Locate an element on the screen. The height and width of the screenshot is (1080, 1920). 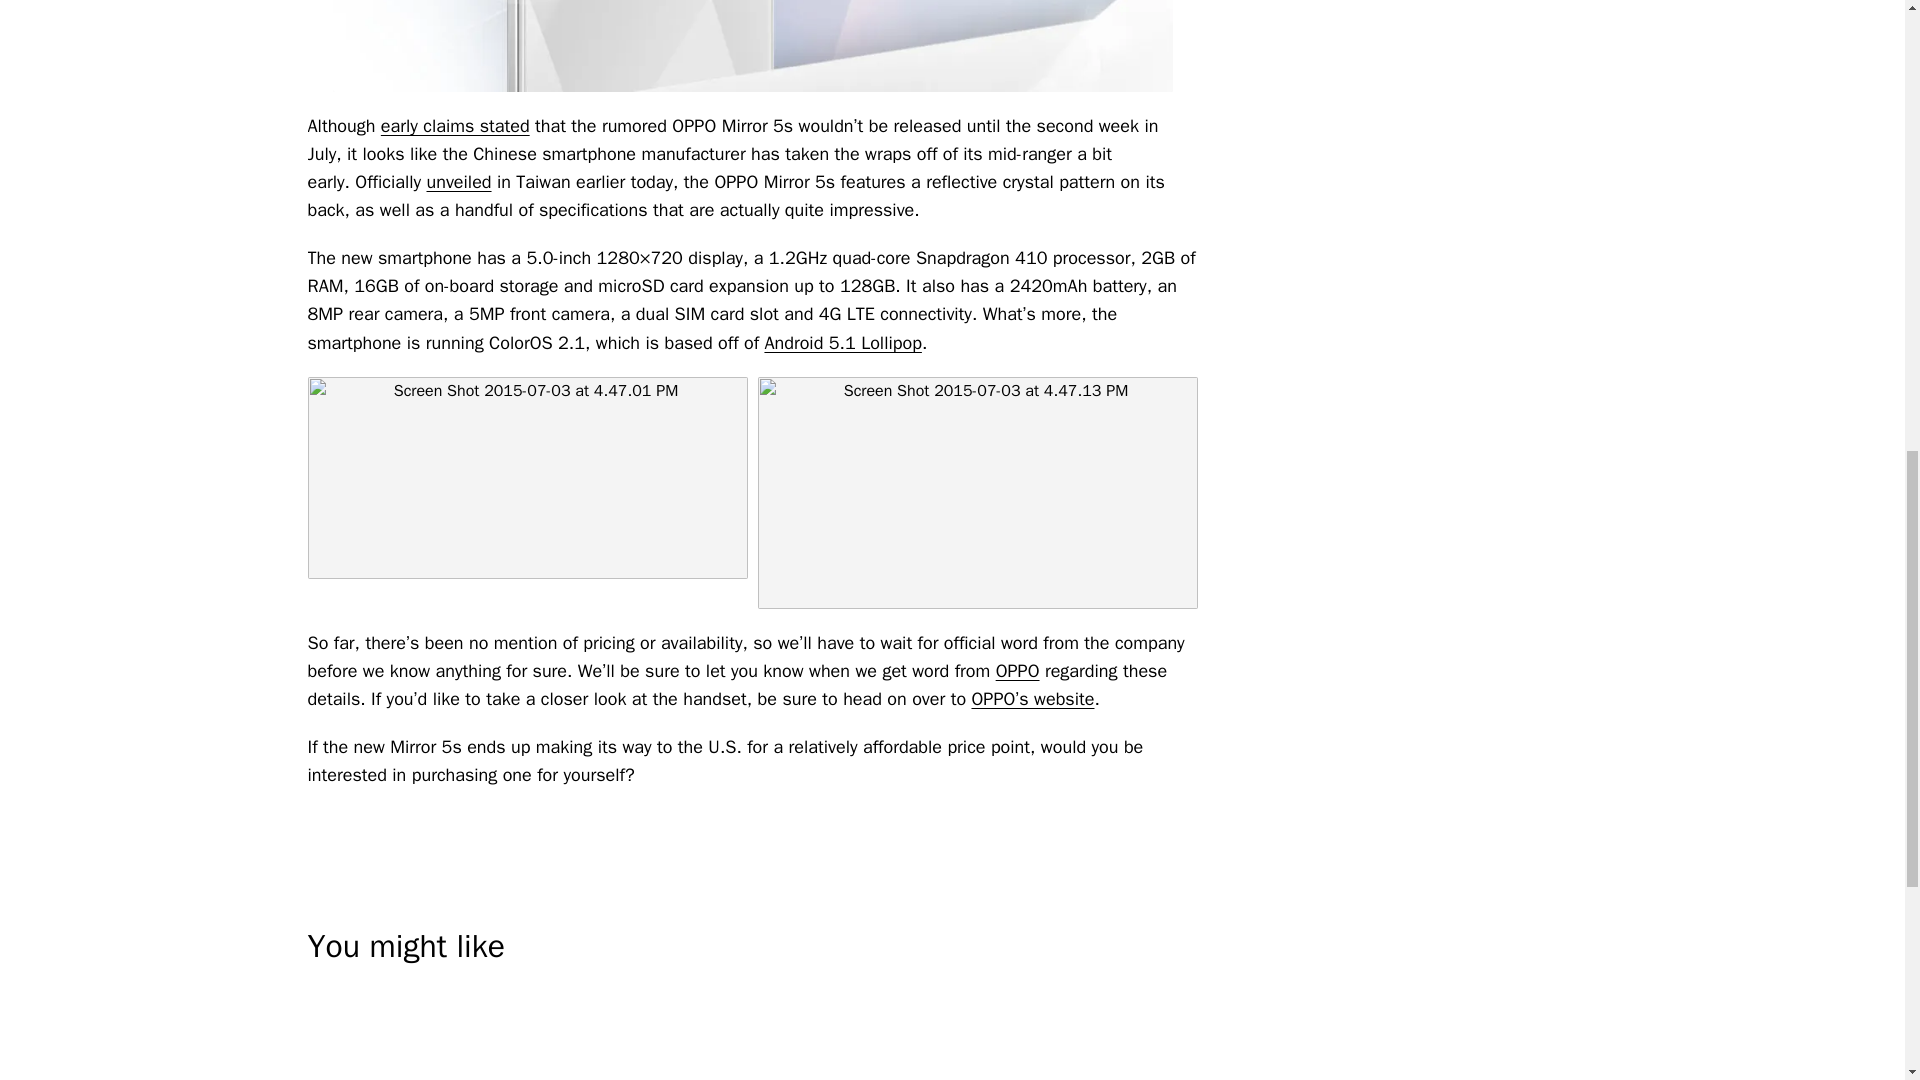
early claims stated is located at coordinates (454, 126).